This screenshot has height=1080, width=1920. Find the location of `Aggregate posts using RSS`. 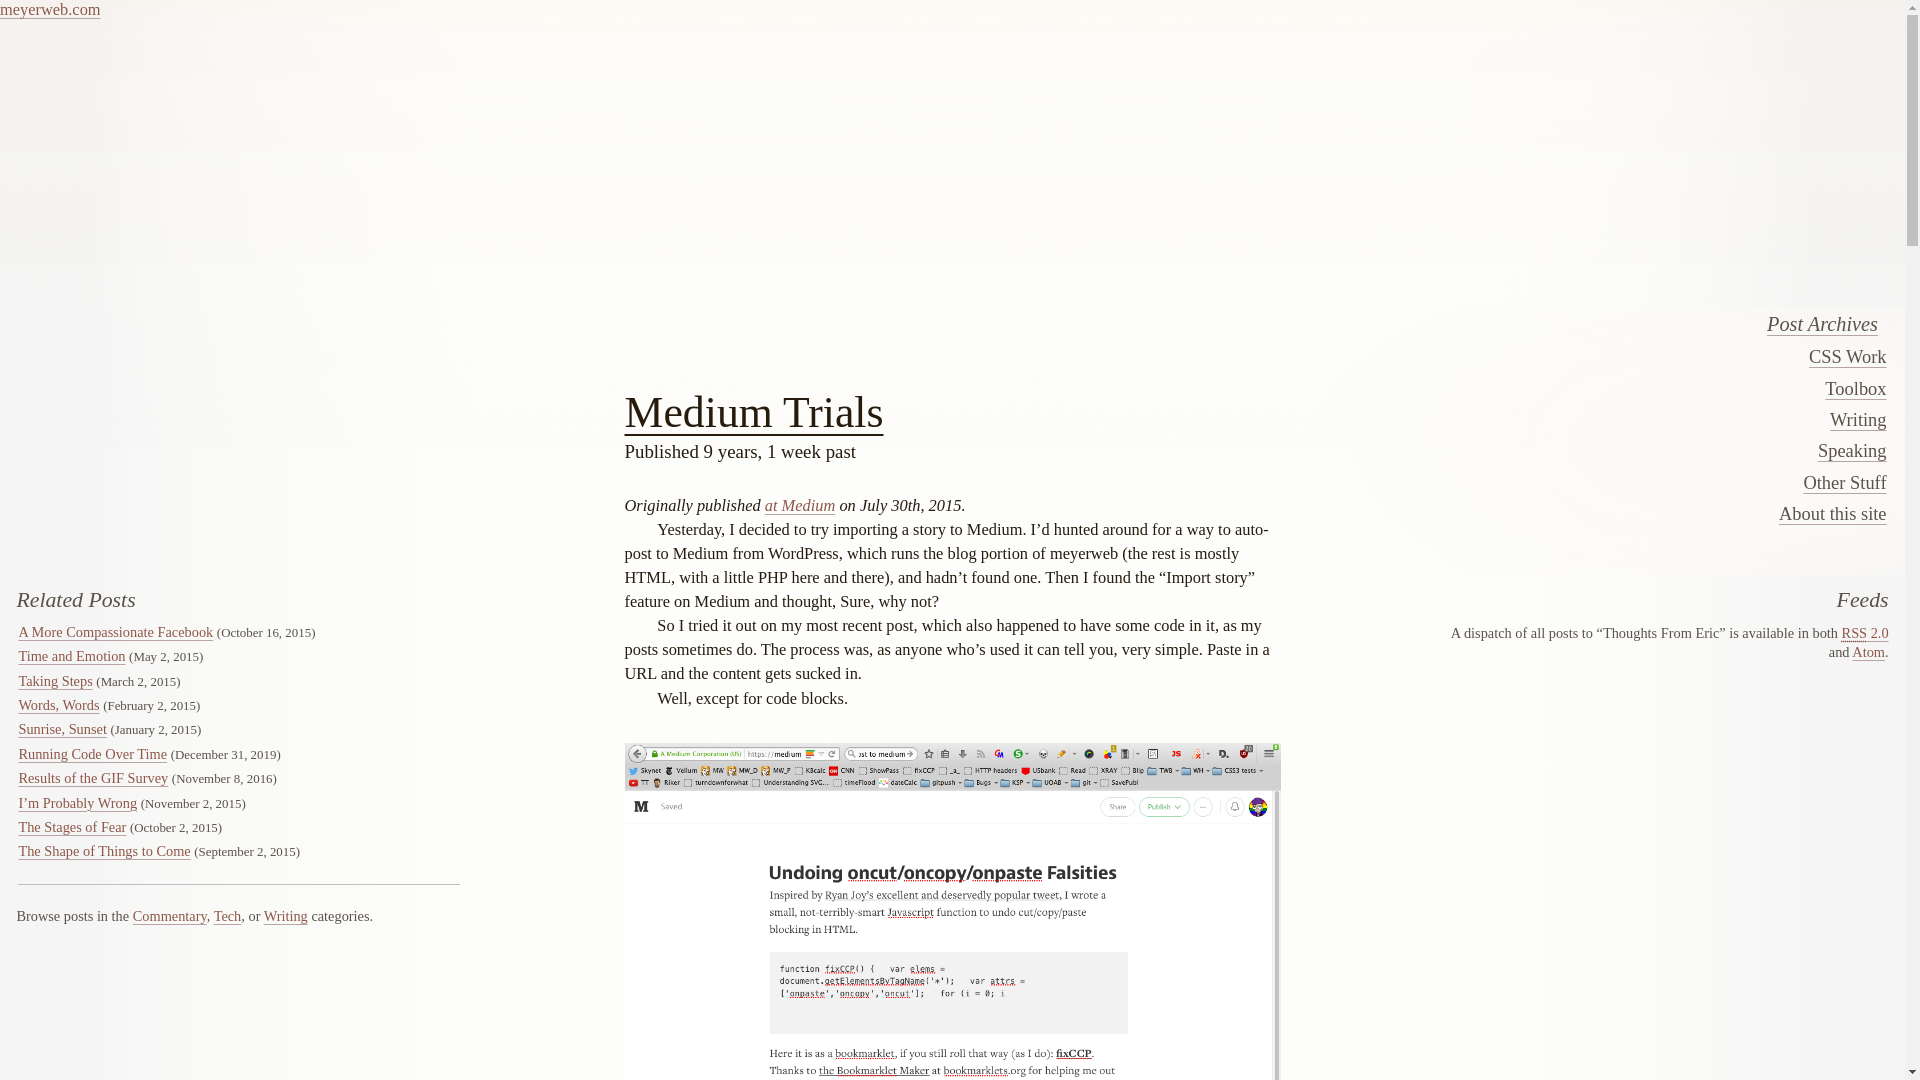

Aggregate posts using RSS is located at coordinates (1865, 633).